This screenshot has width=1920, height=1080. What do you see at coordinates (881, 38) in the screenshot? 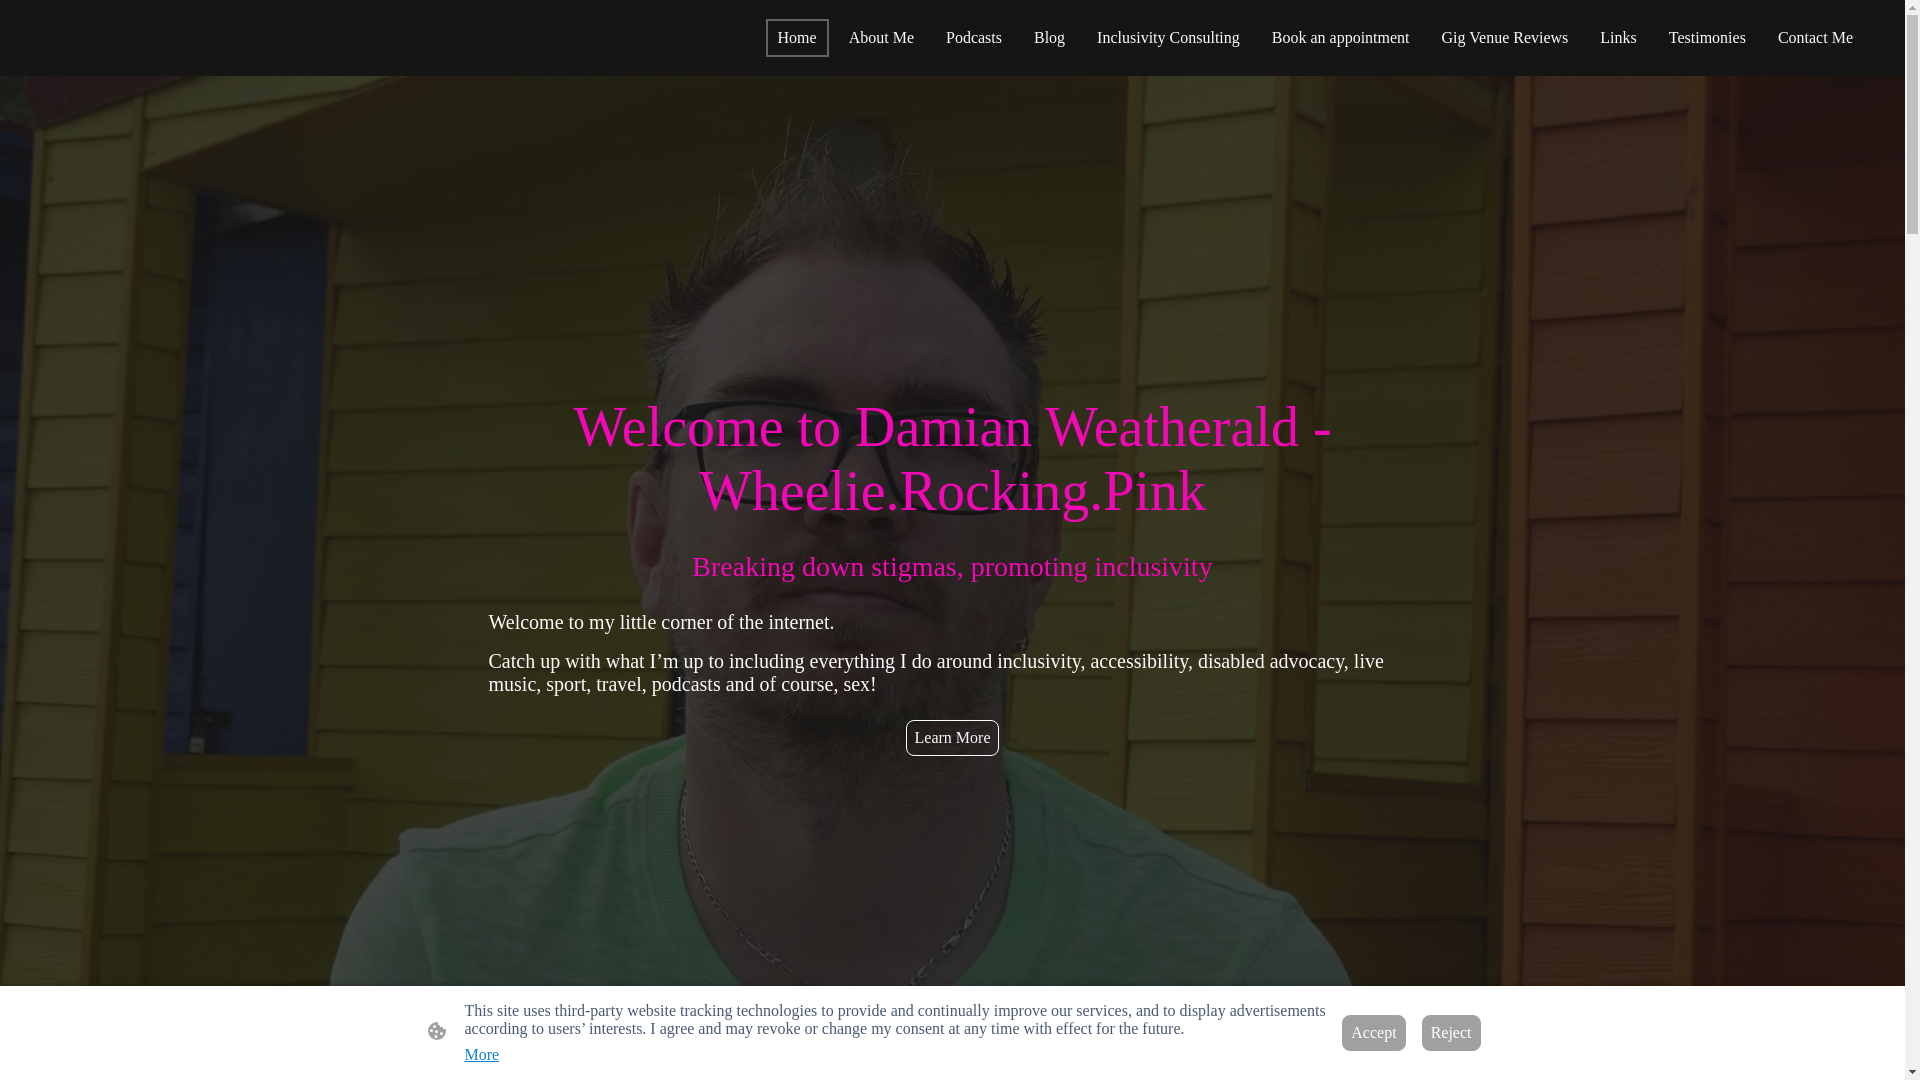
I see `About Me` at bounding box center [881, 38].